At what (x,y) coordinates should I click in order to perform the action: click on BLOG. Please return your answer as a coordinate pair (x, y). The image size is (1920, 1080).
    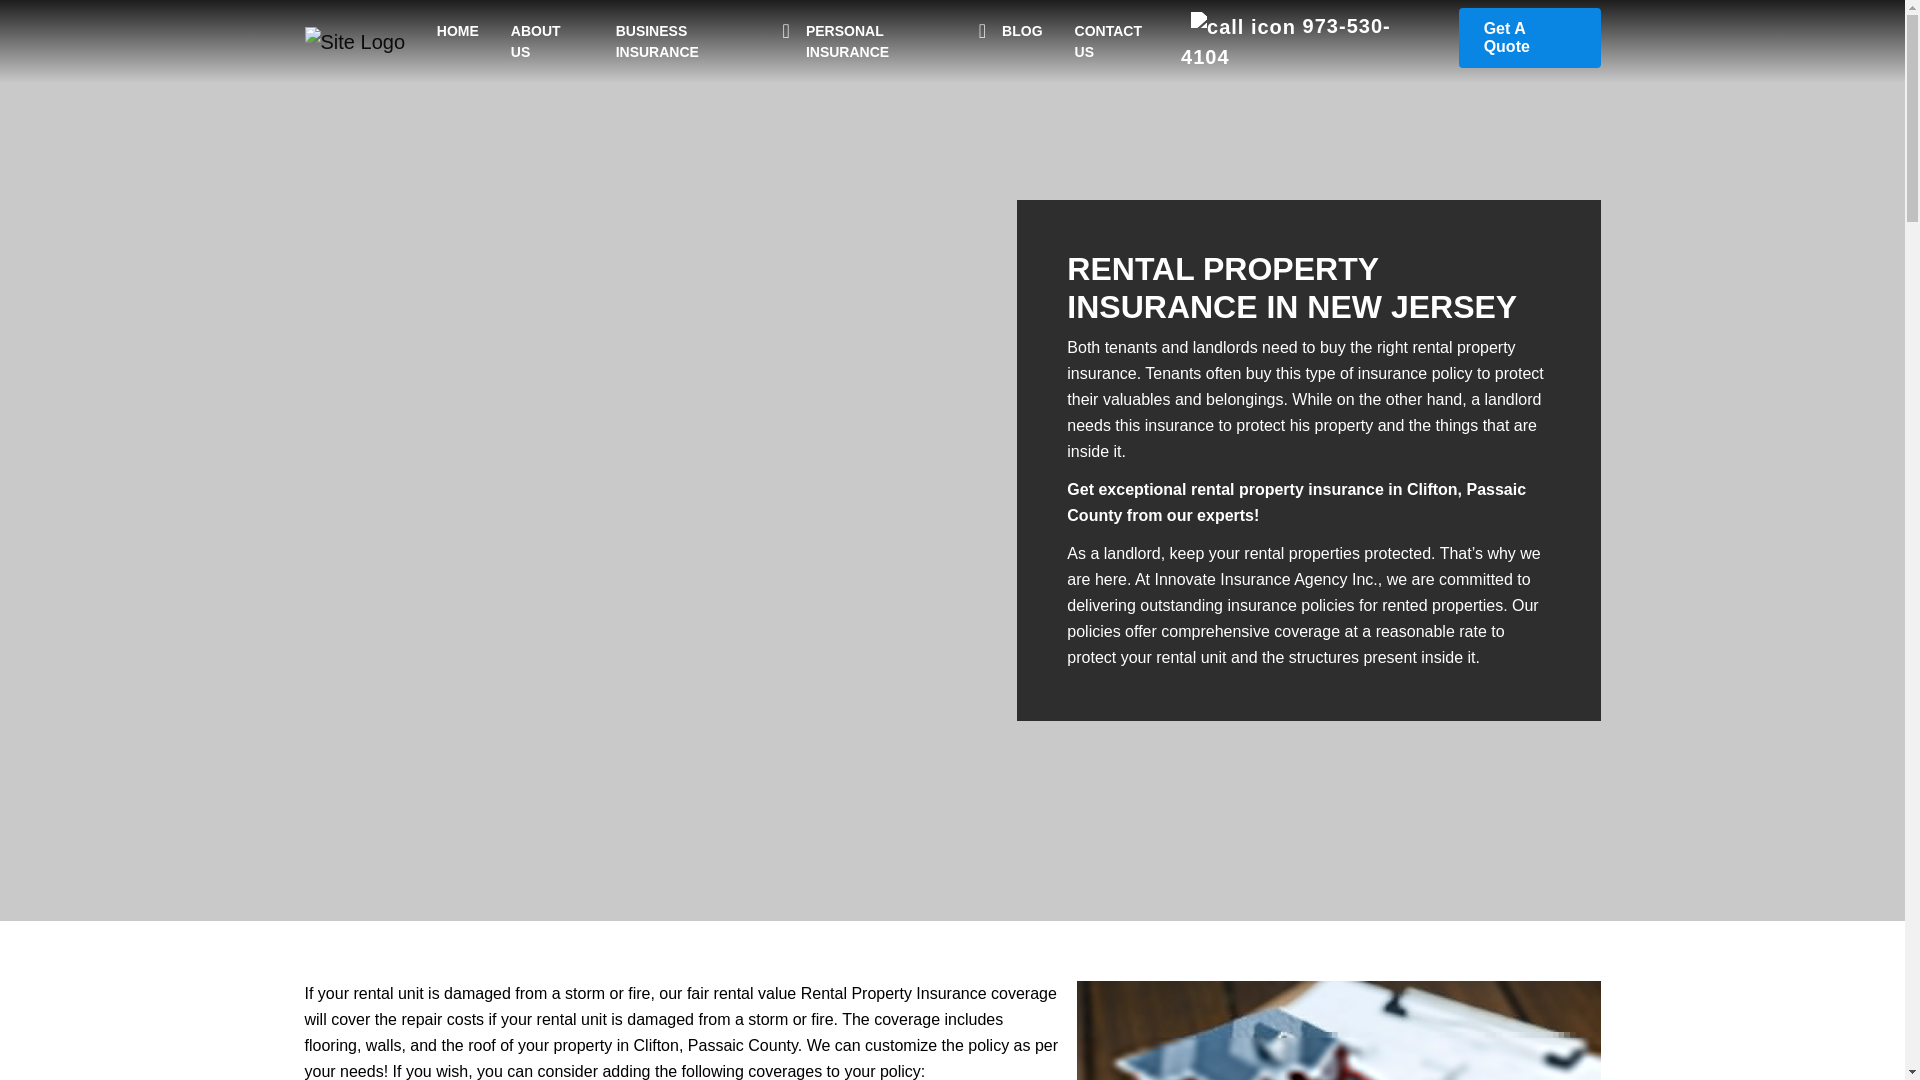
    Looking at the image, I should click on (1022, 30).